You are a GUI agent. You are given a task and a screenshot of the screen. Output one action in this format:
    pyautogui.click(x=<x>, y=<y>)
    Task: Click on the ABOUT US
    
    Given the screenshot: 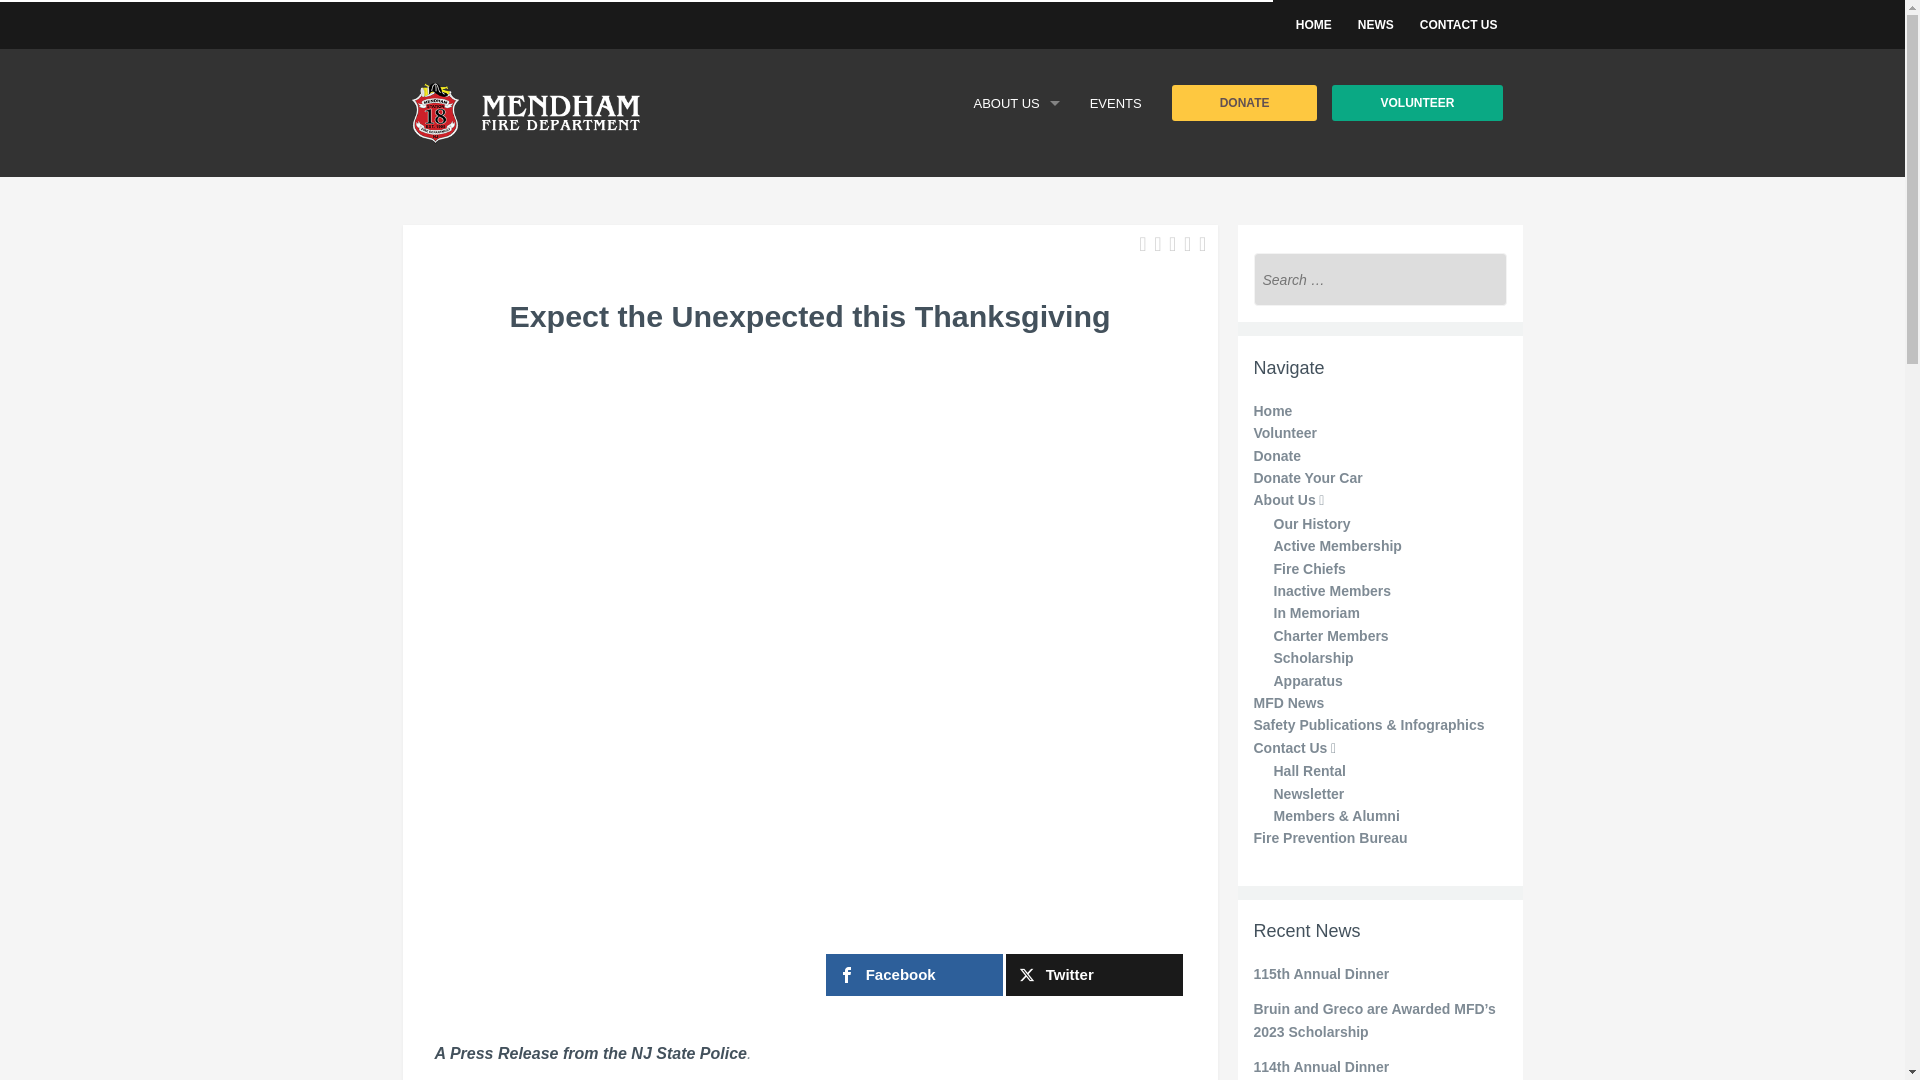 What is the action you would take?
    pyautogui.click(x=1016, y=104)
    